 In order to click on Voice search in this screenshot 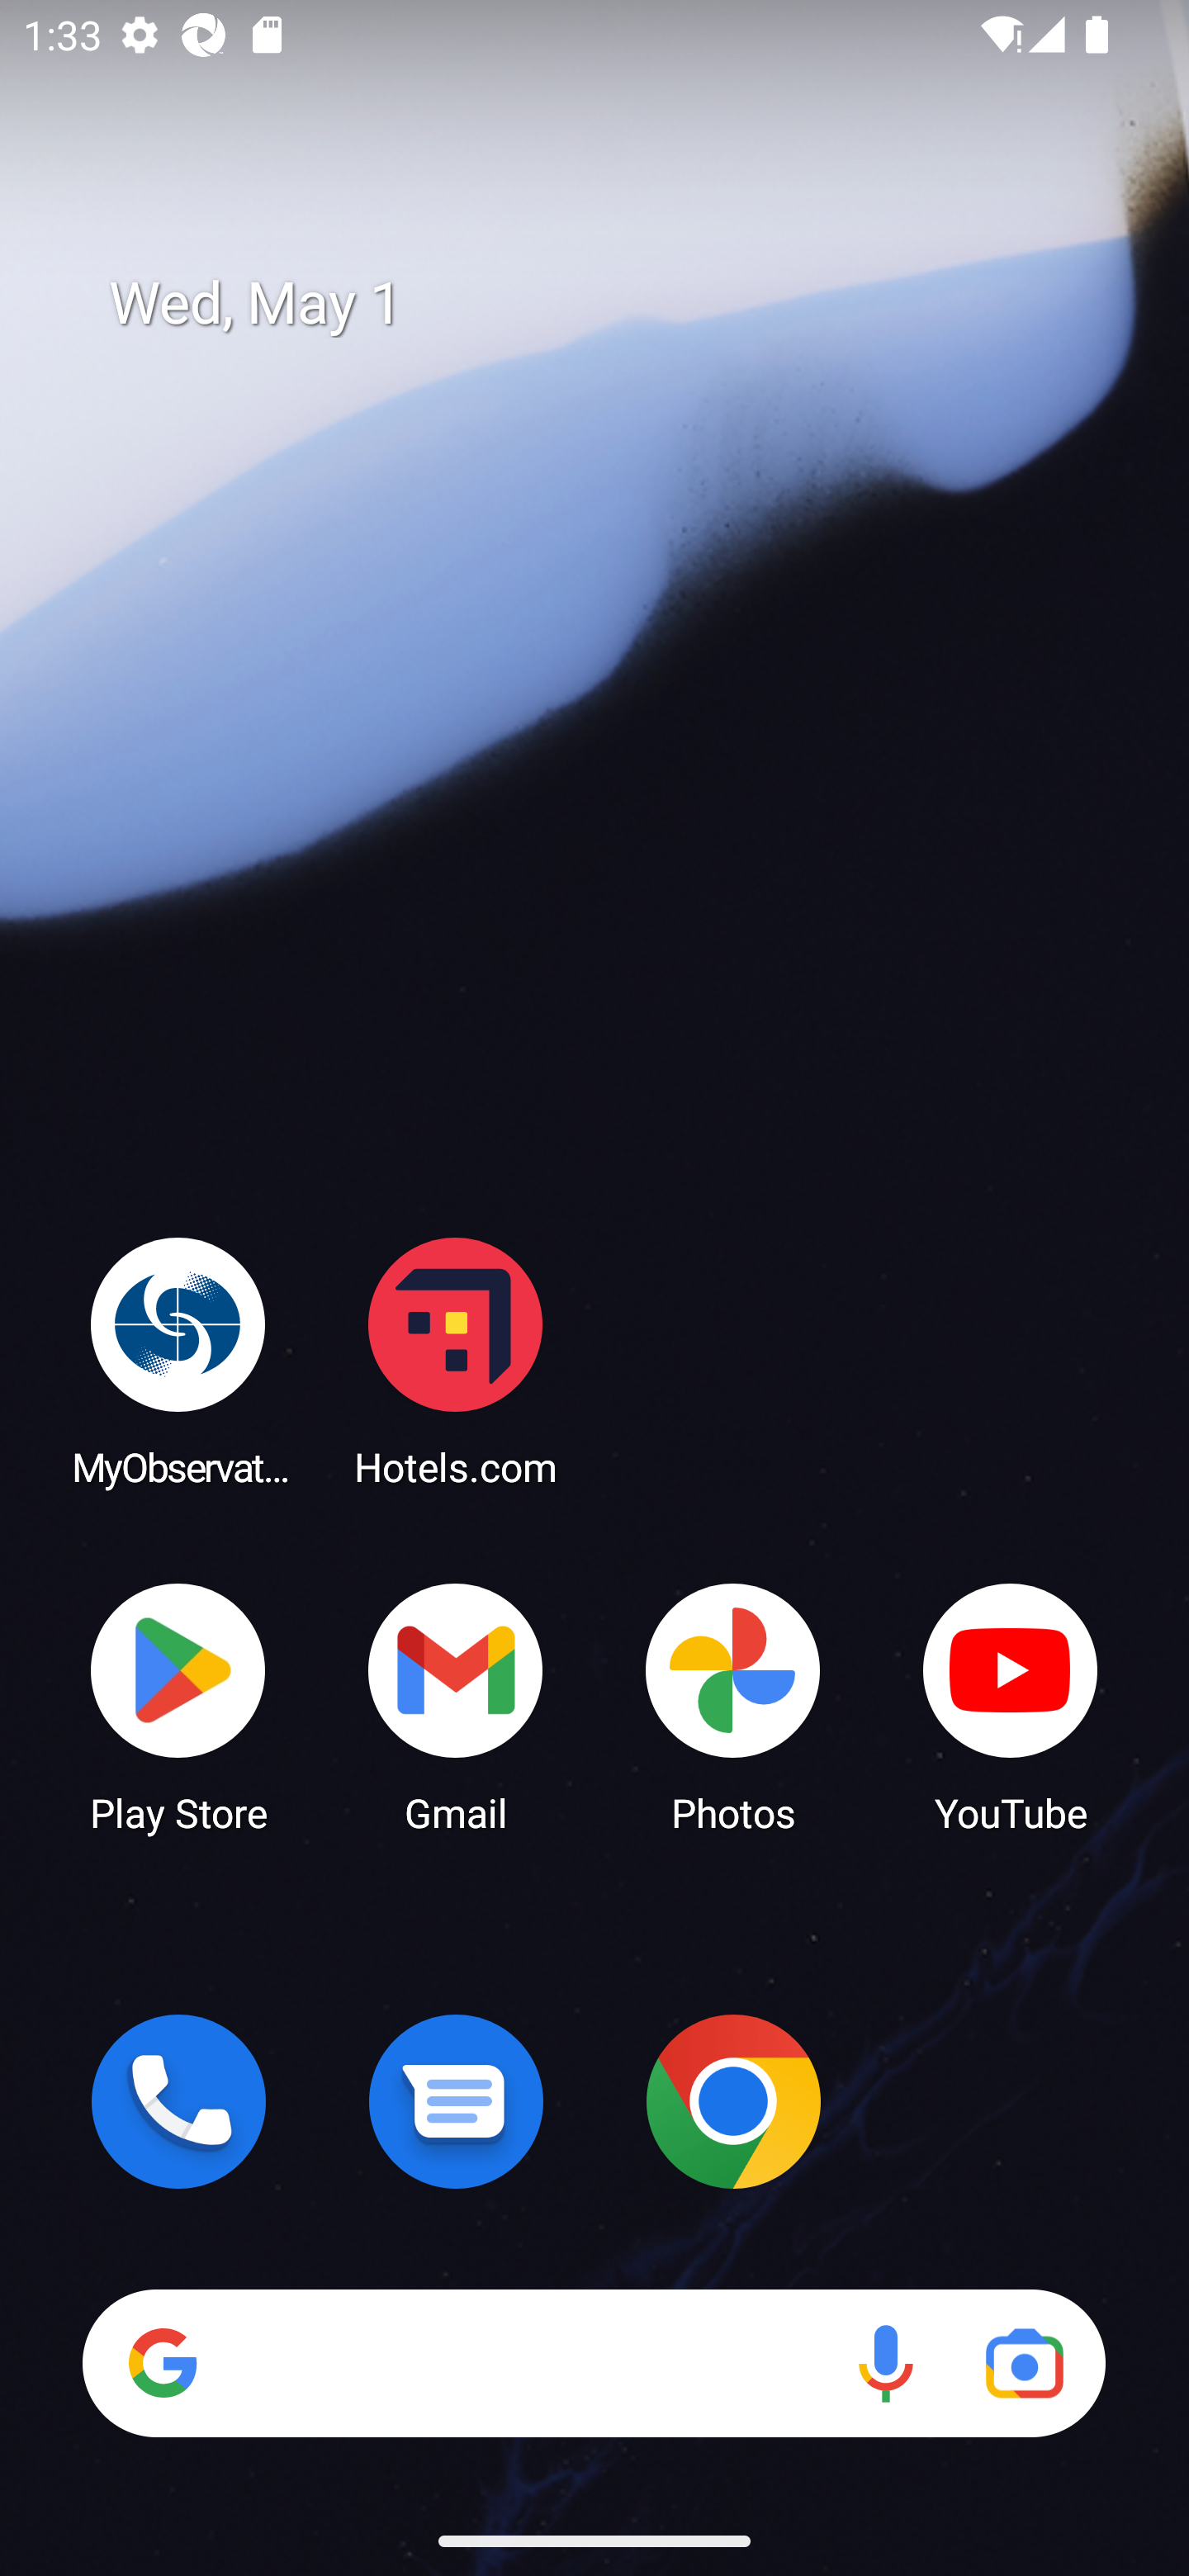, I will do `click(885, 2363)`.